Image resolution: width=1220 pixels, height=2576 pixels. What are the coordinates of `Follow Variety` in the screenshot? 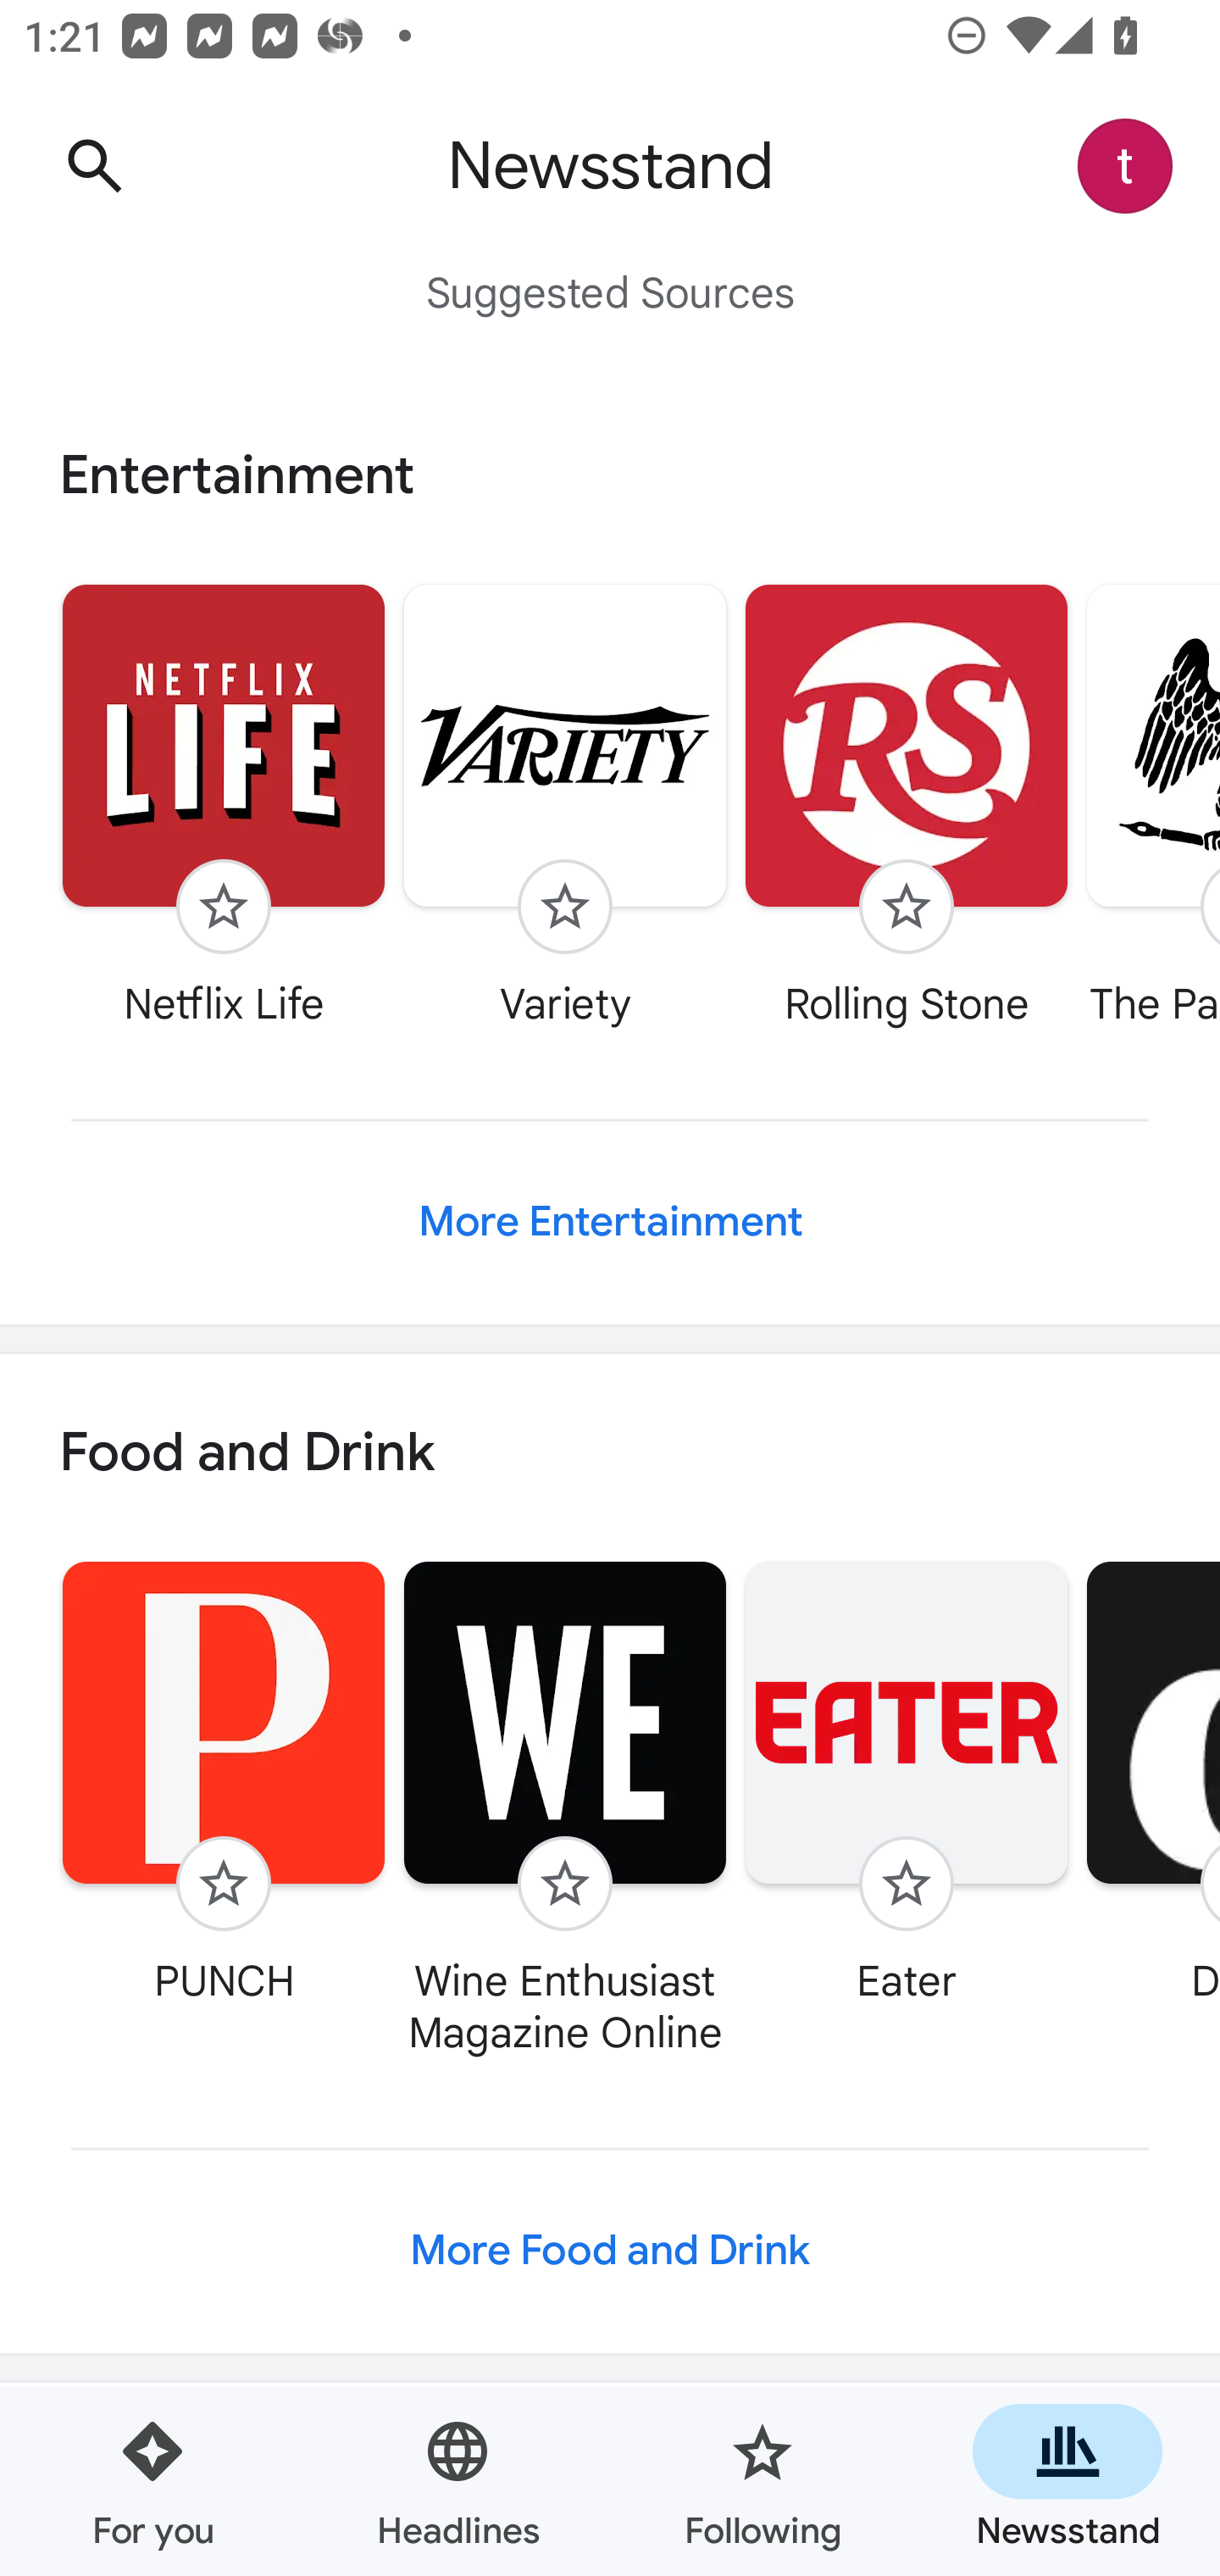 It's located at (565, 805).